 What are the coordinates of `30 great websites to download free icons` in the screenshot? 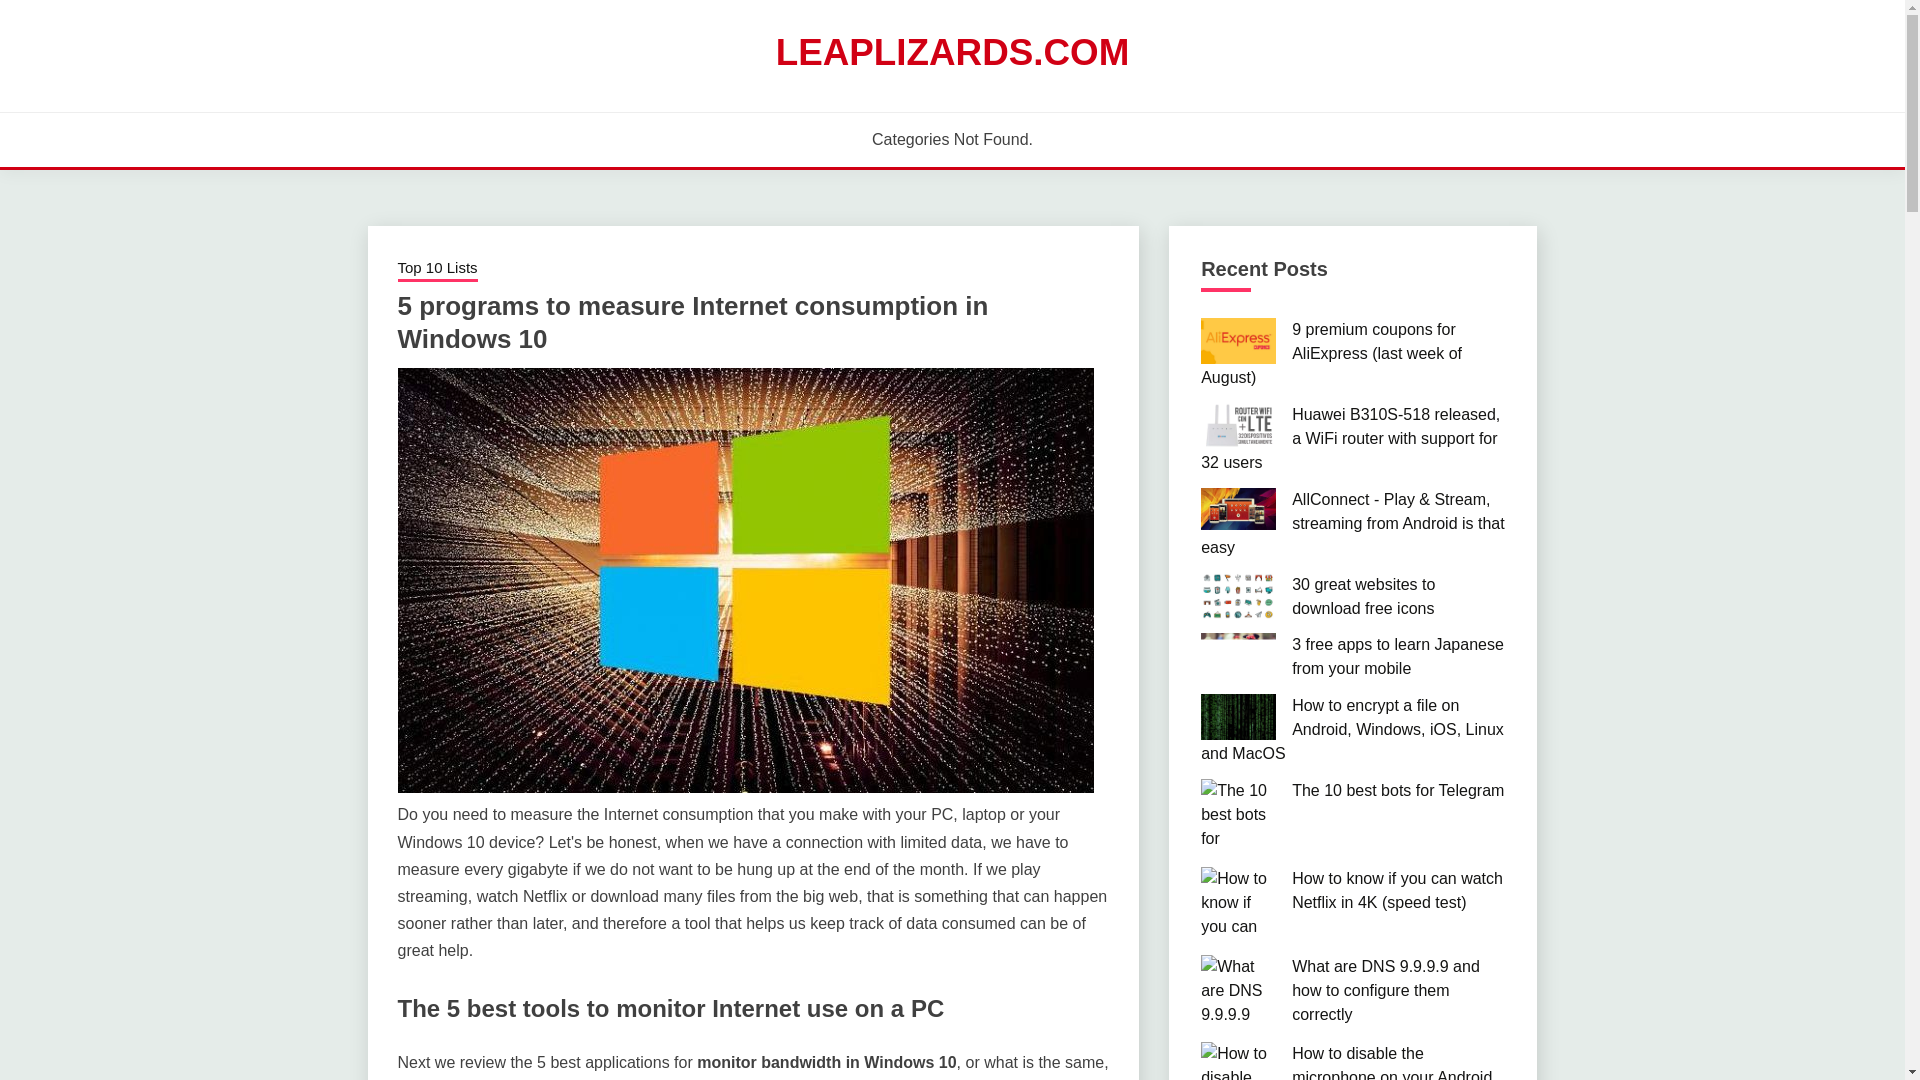 It's located at (1363, 596).